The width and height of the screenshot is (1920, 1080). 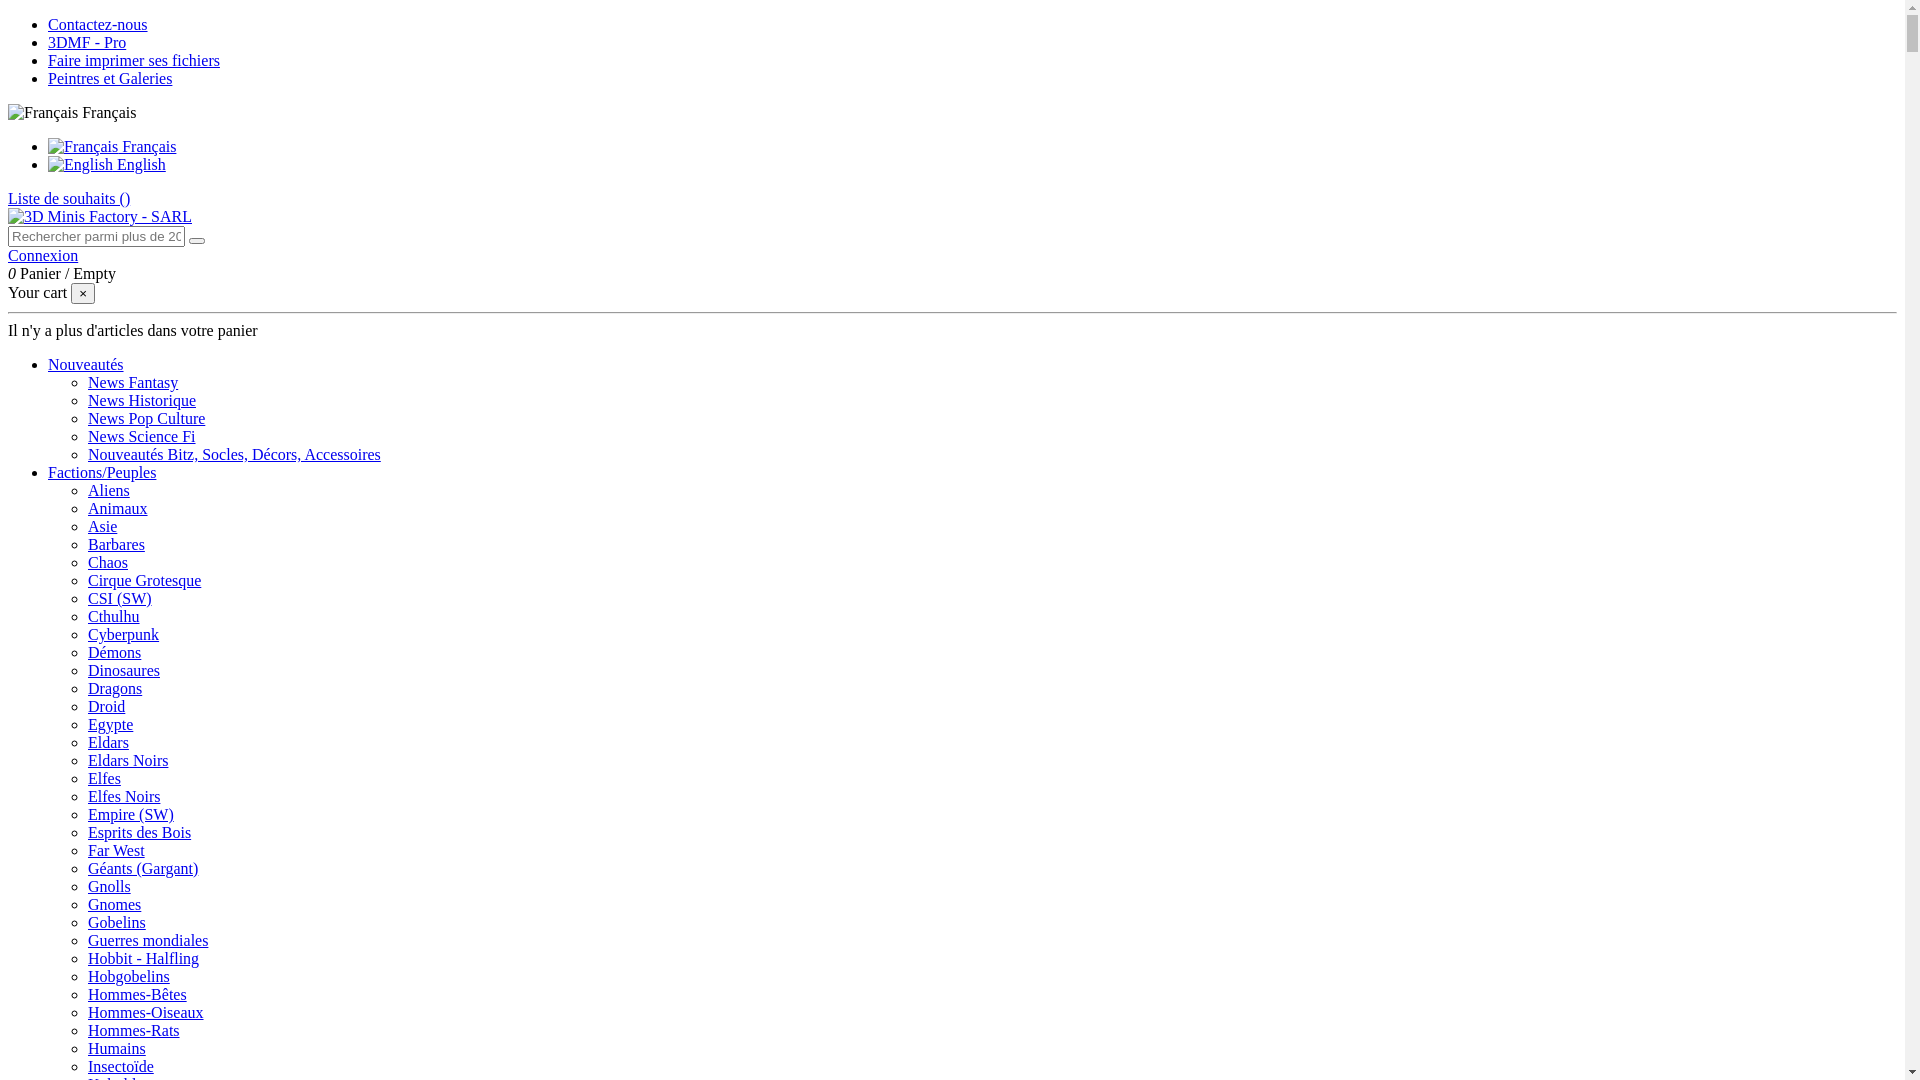 I want to click on Dinosaures, so click(x=124, y=670).